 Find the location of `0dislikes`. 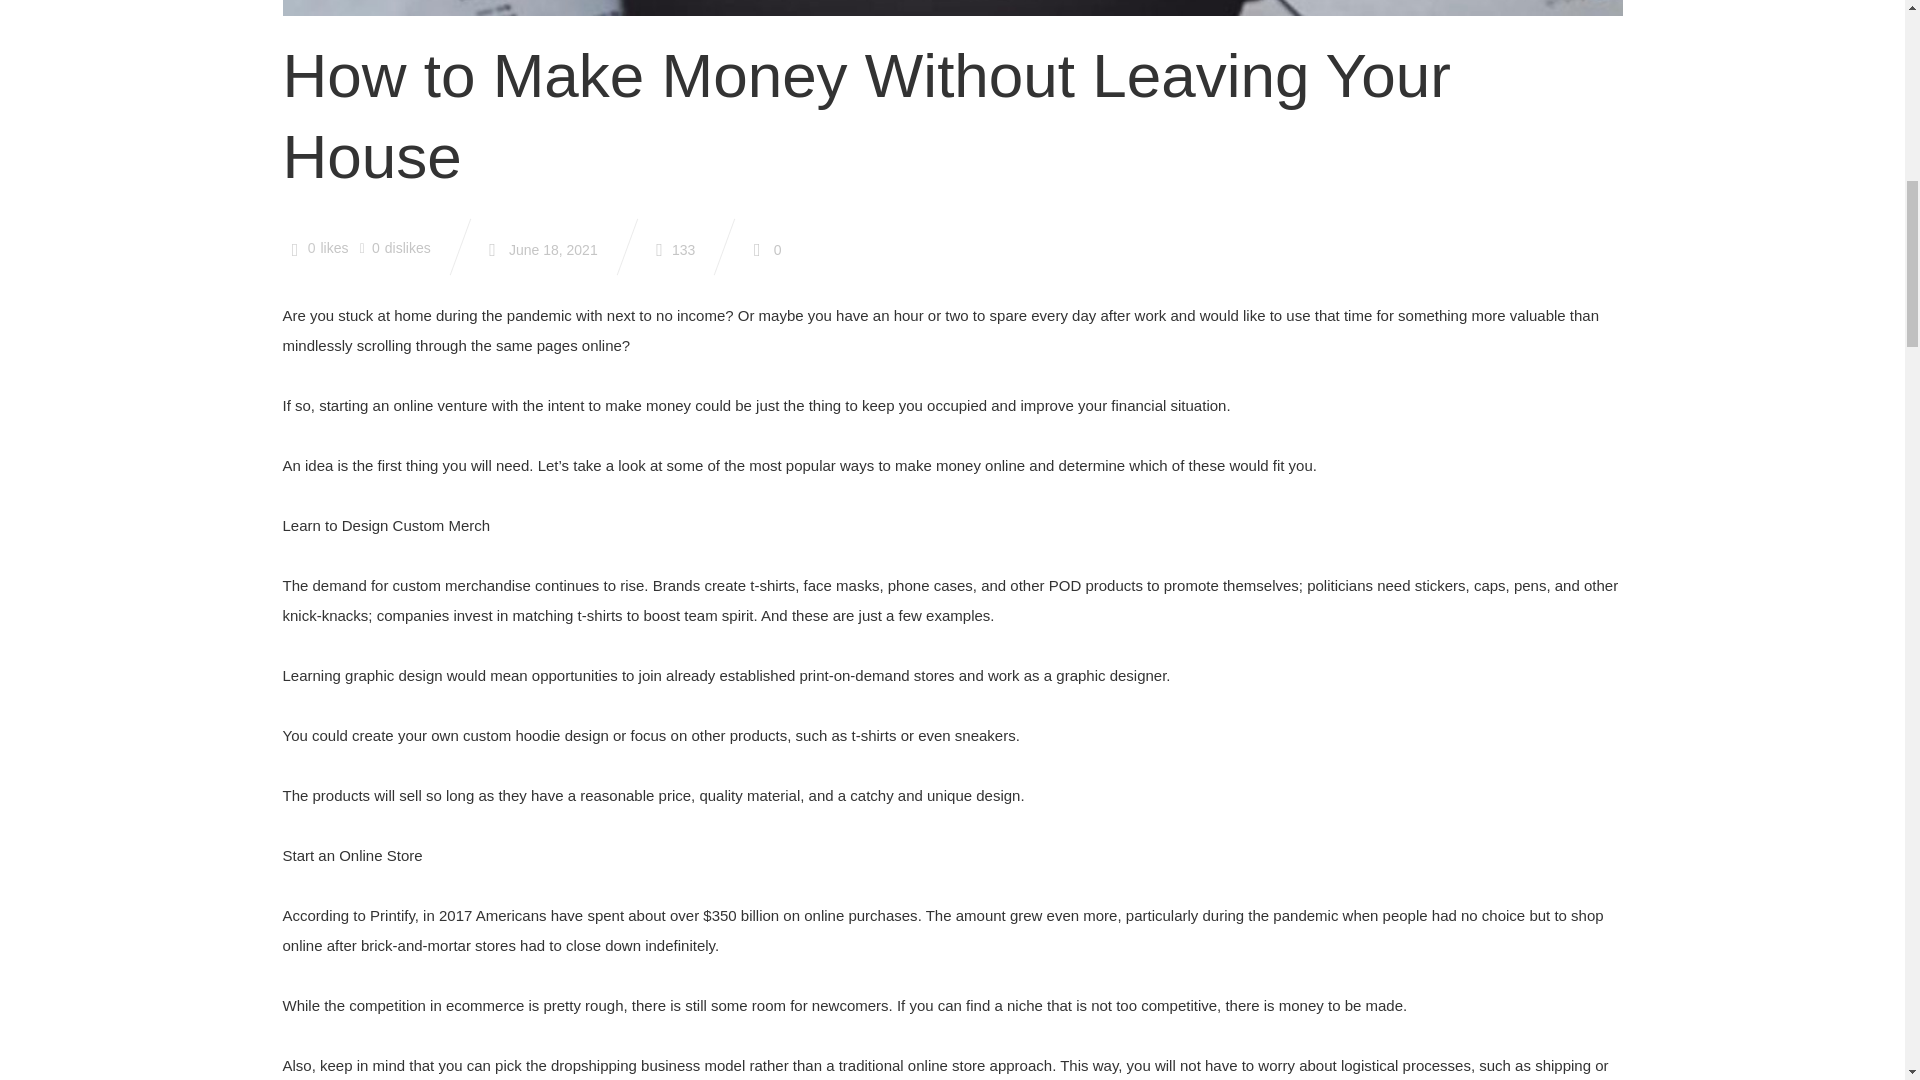

0dislikes is located at coordinates (390, 247).